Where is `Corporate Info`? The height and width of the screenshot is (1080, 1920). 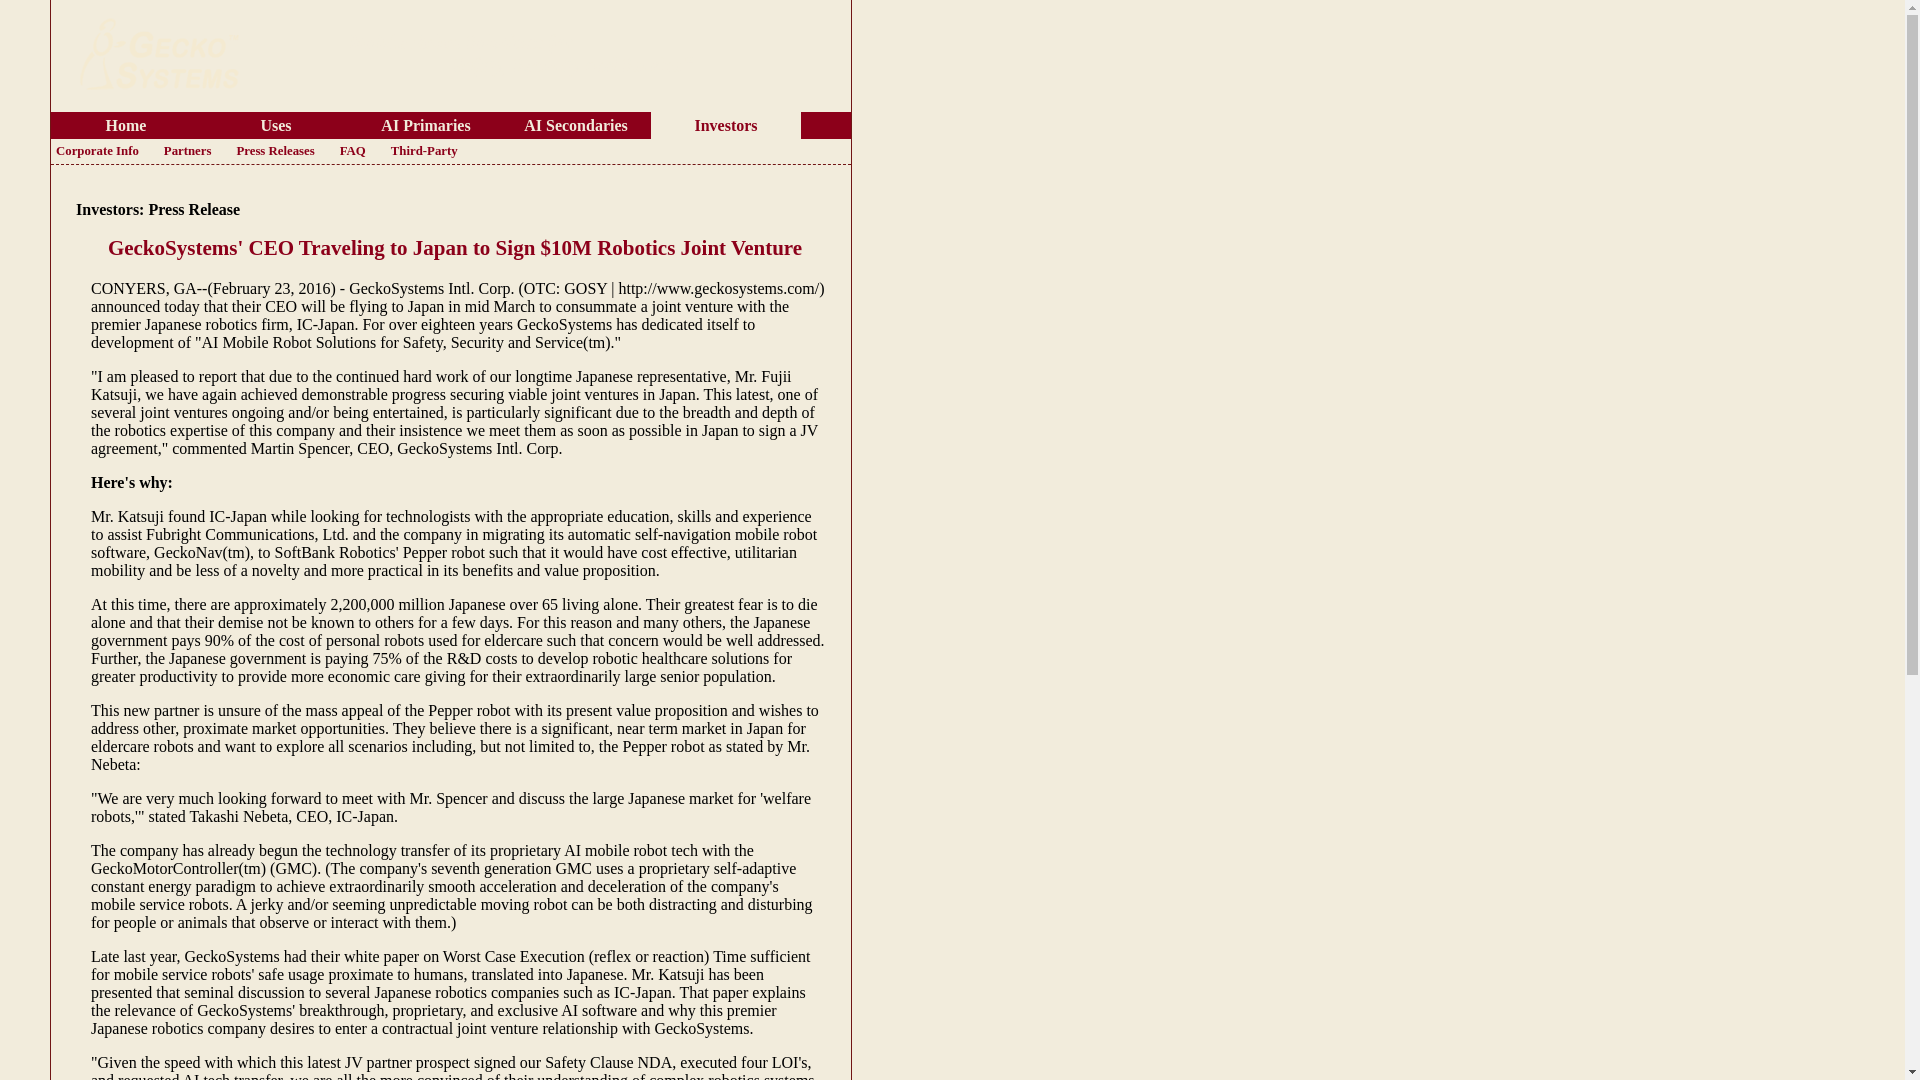 Corporate Info is located at coordinates (98, 152).